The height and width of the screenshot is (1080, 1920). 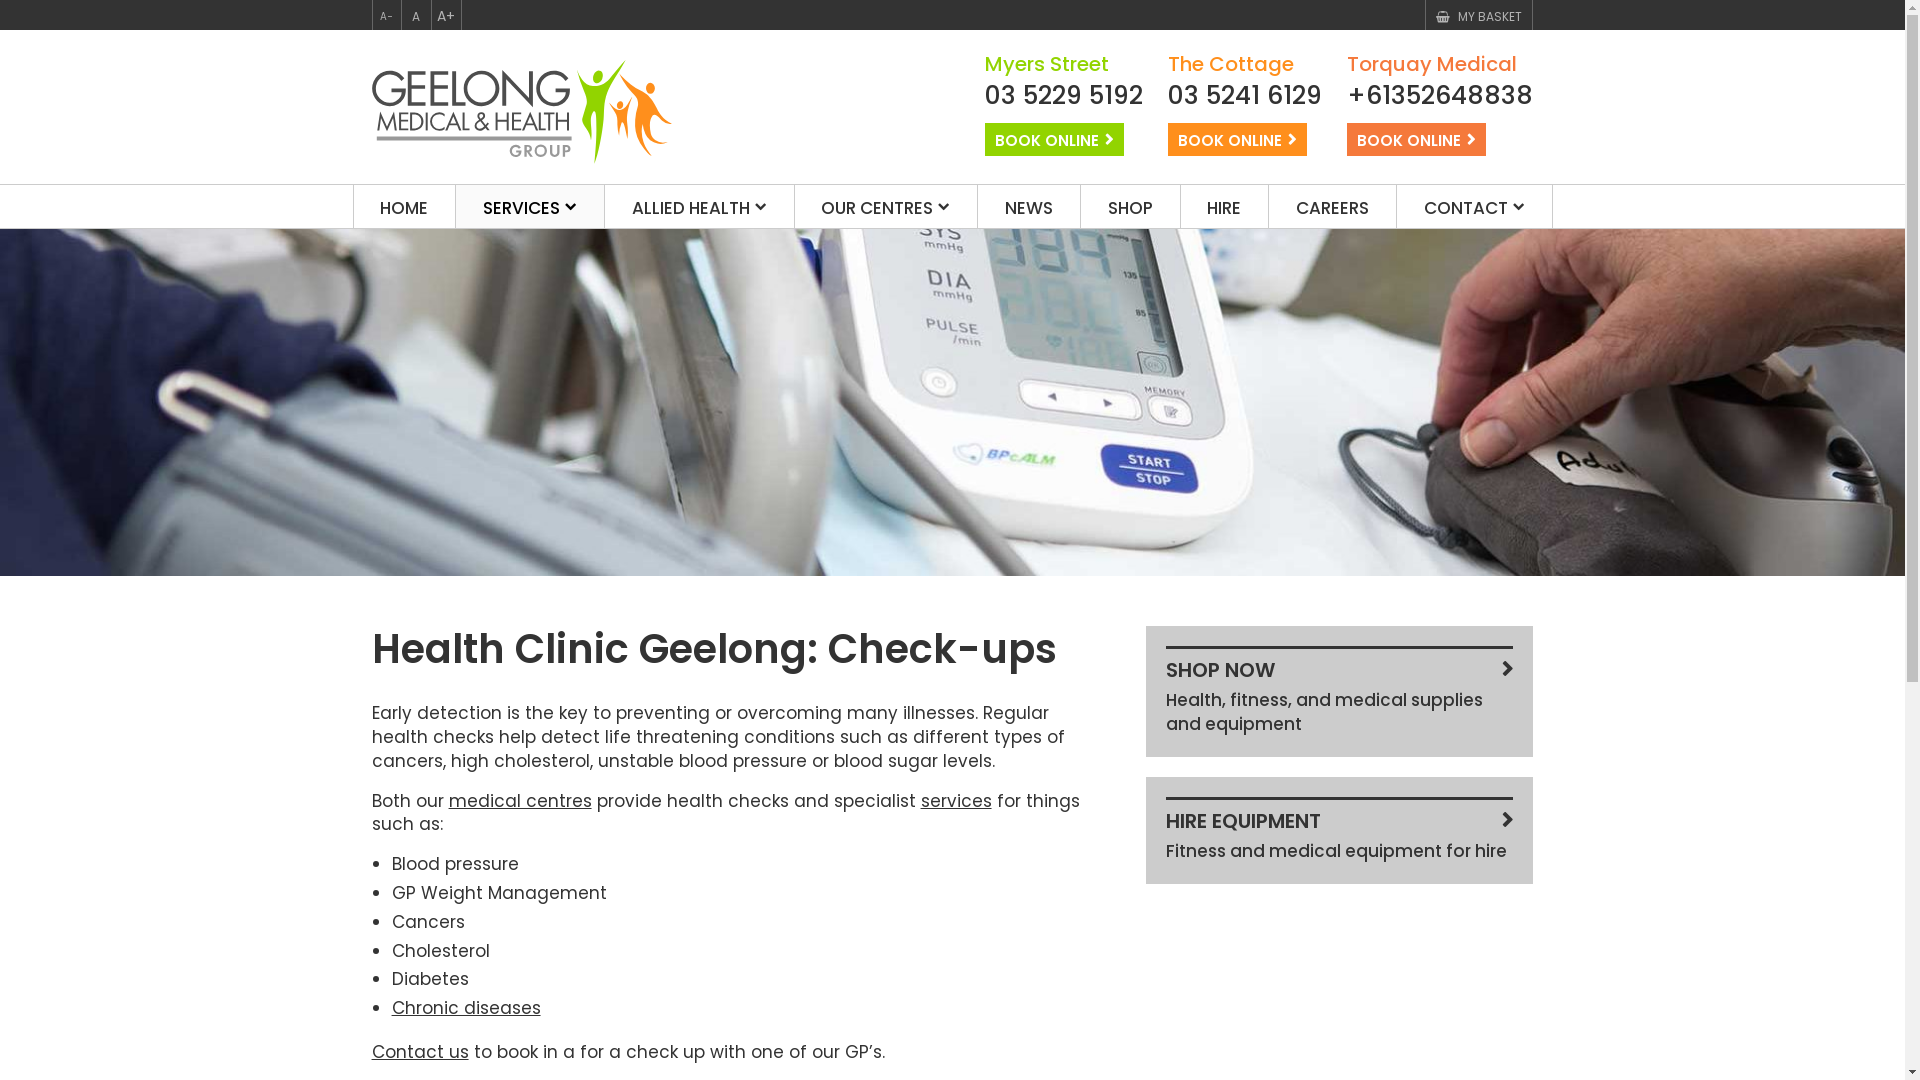 What do you see at coordinates (420, 1052) in the screenshot?
I see `Contact us` at bounding box center [420, 1052].